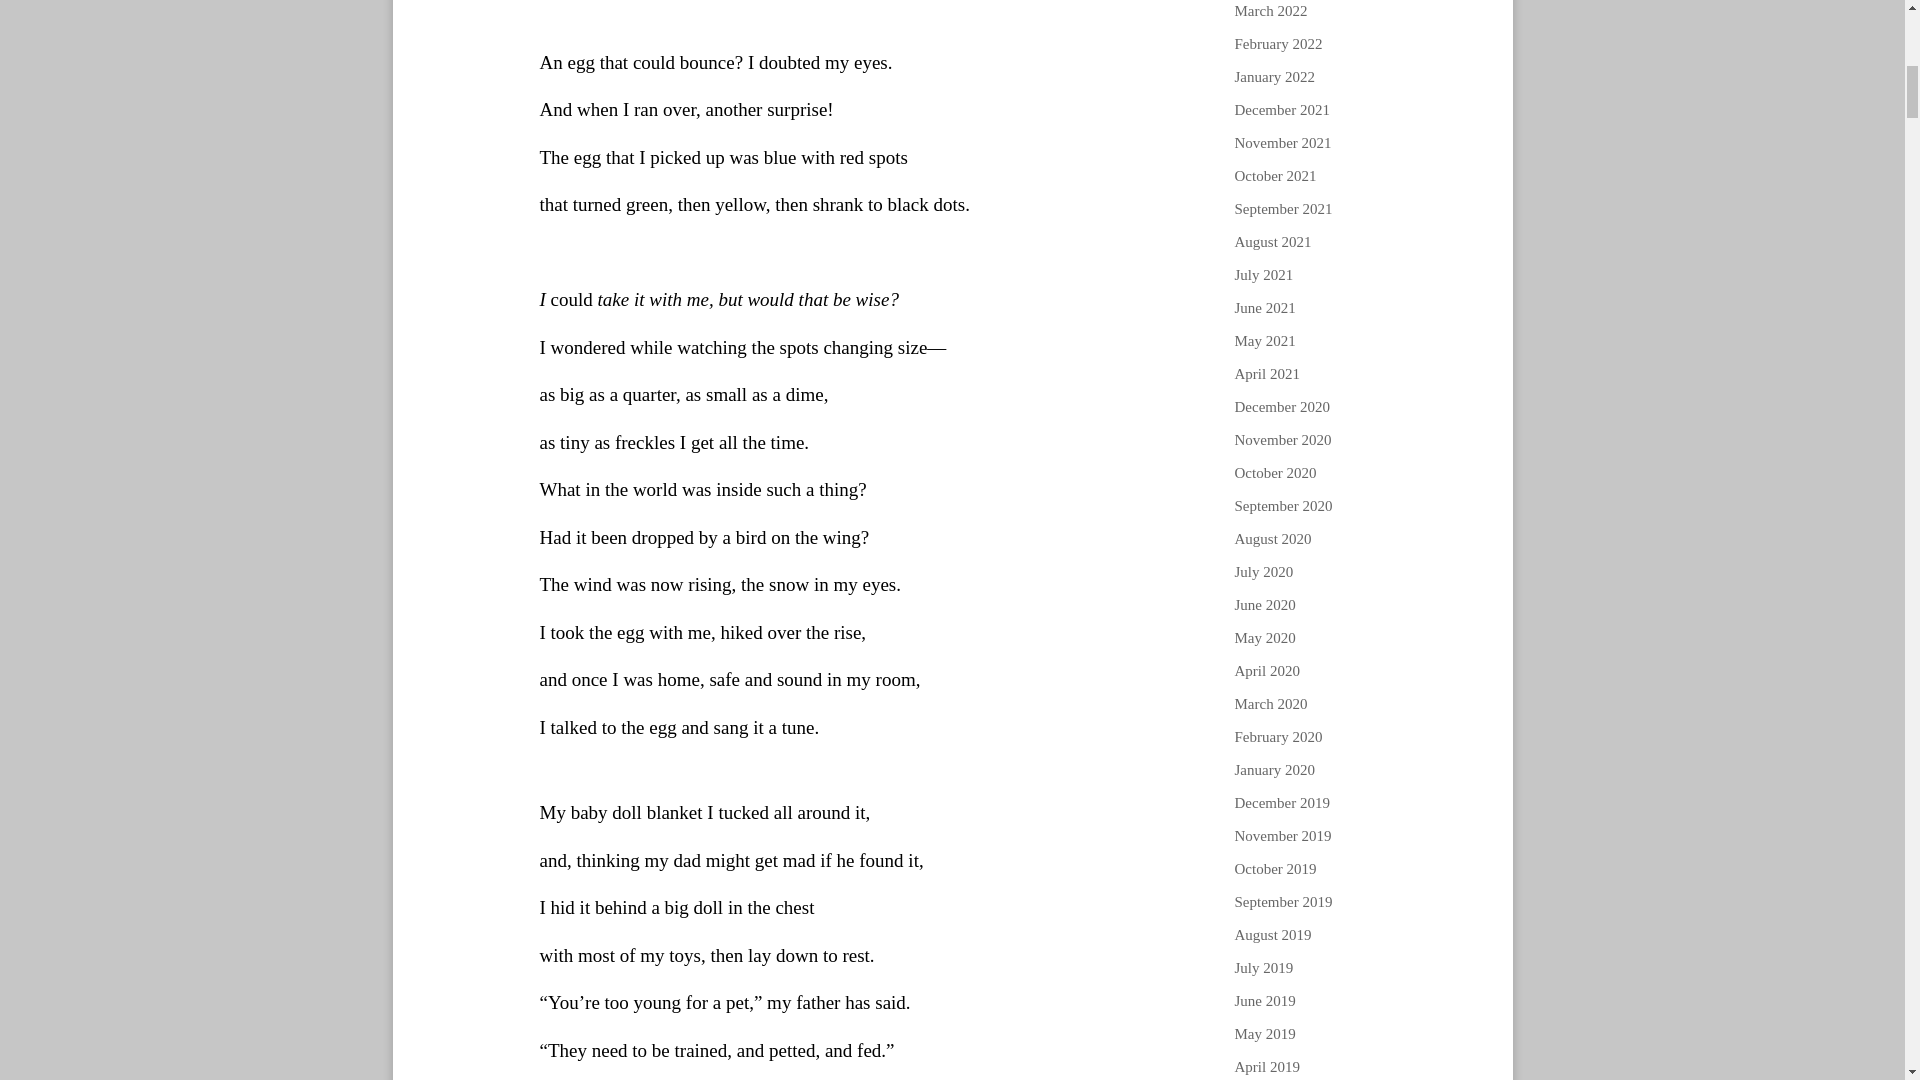 This screenshot has height=1080, width=1920. I want to click on March 2022, so click(1270, 11).